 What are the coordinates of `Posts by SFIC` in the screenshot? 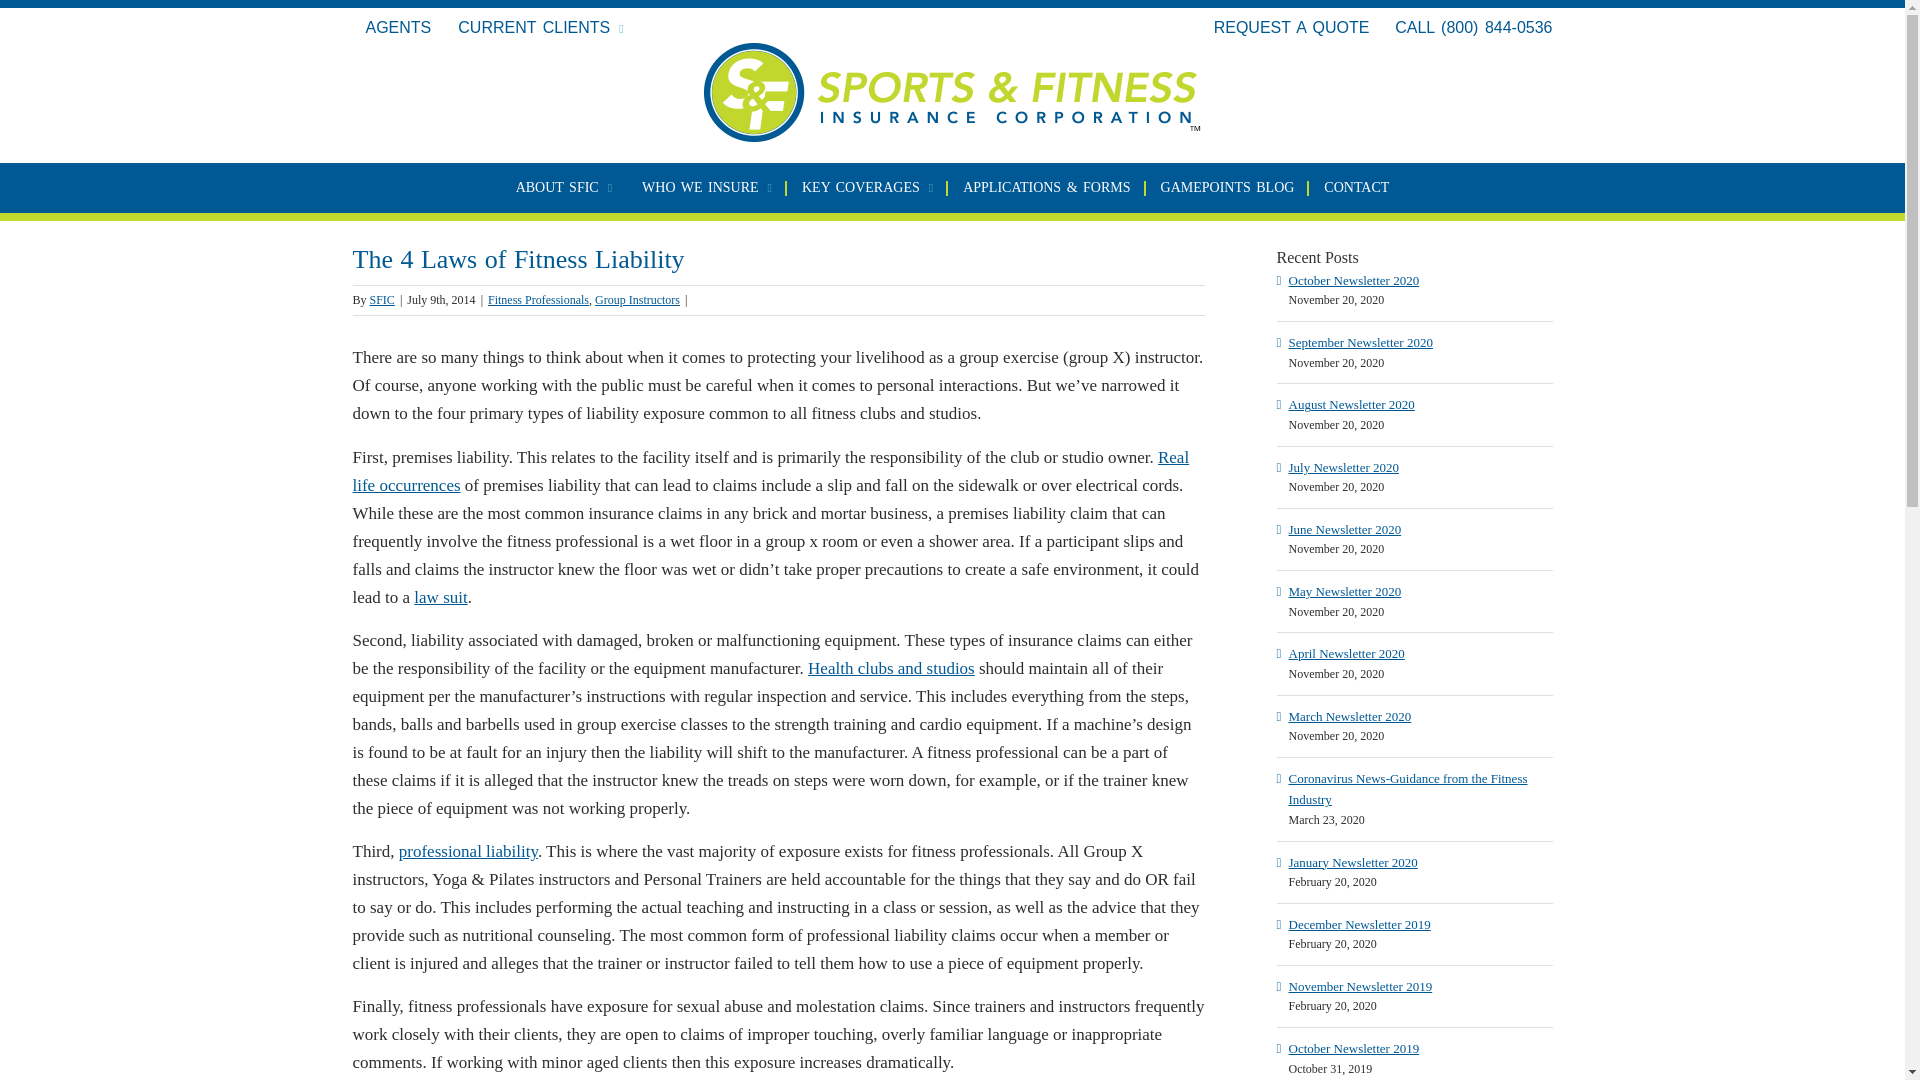 It's located at (382, 299).